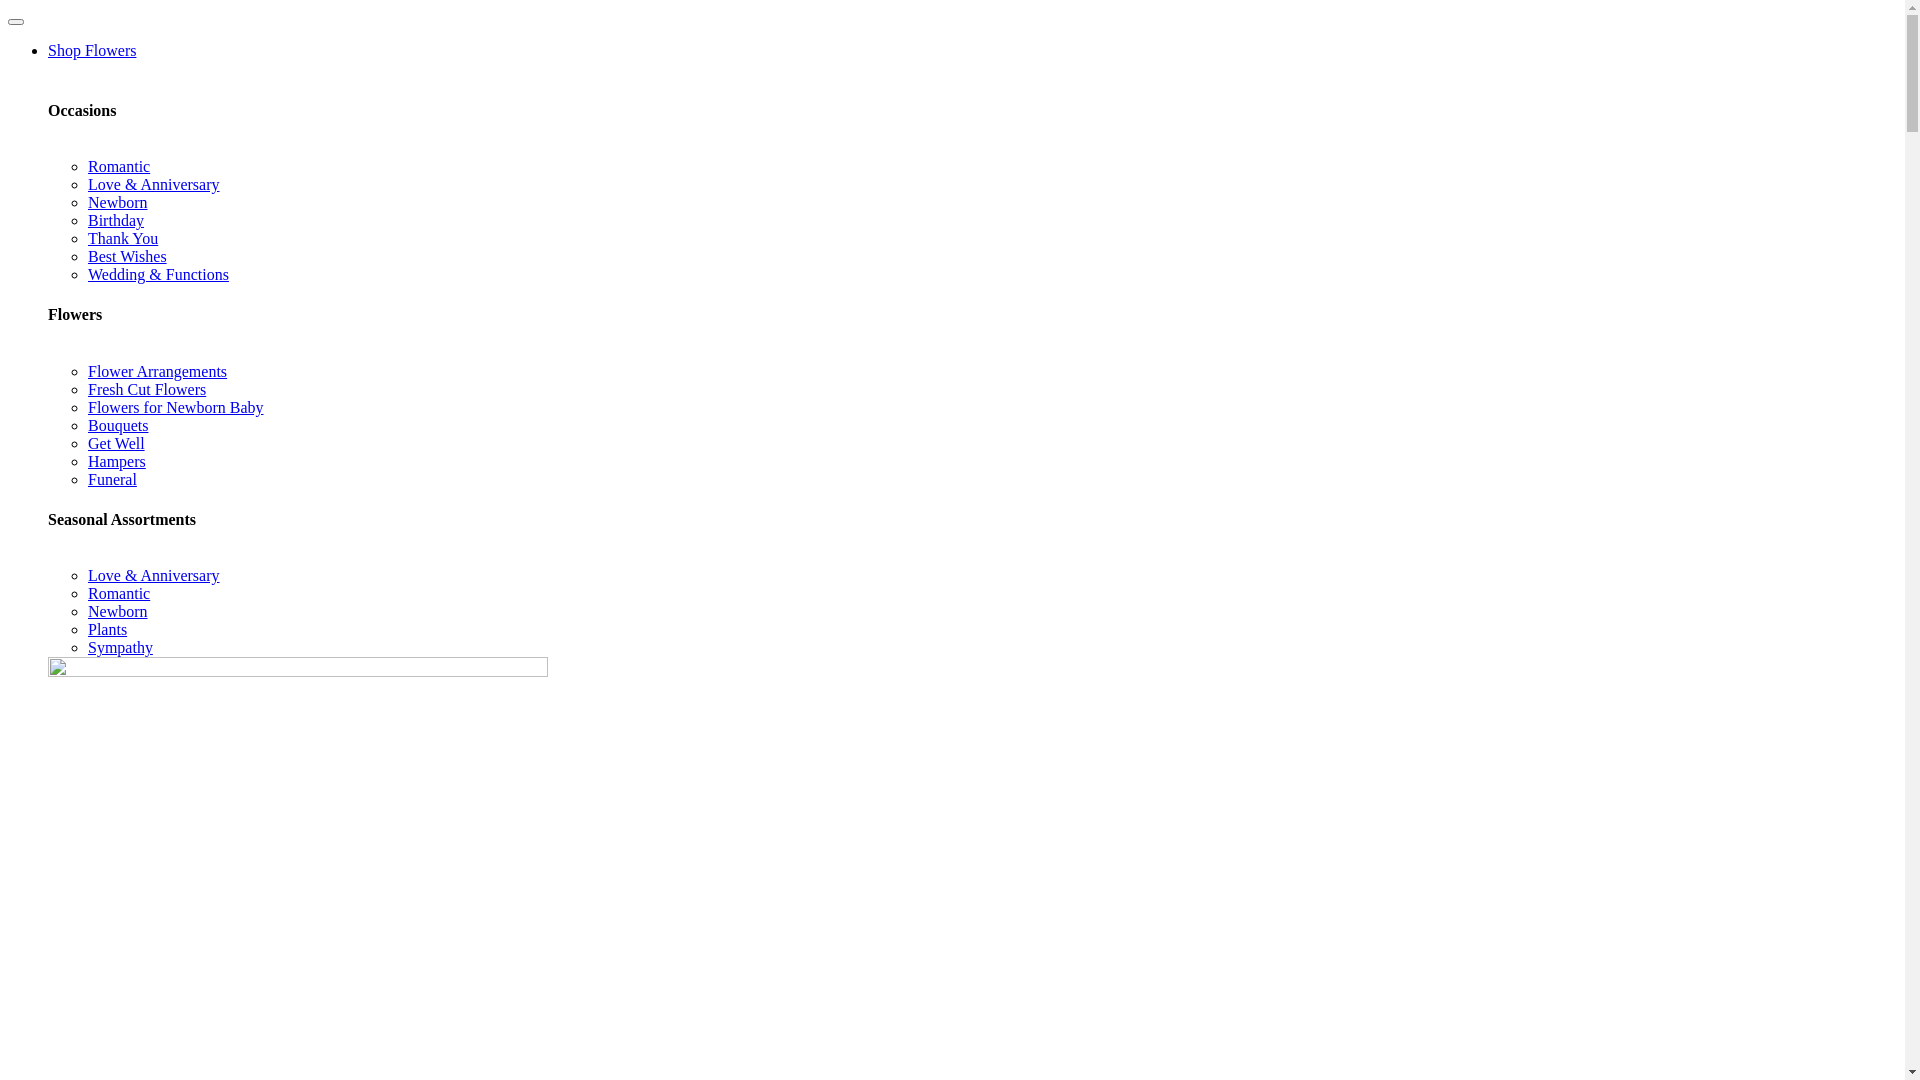  What do you see at coordinates (116, 444) in the screenshot?
I see `Get Well` at bounding box center [116, 444].